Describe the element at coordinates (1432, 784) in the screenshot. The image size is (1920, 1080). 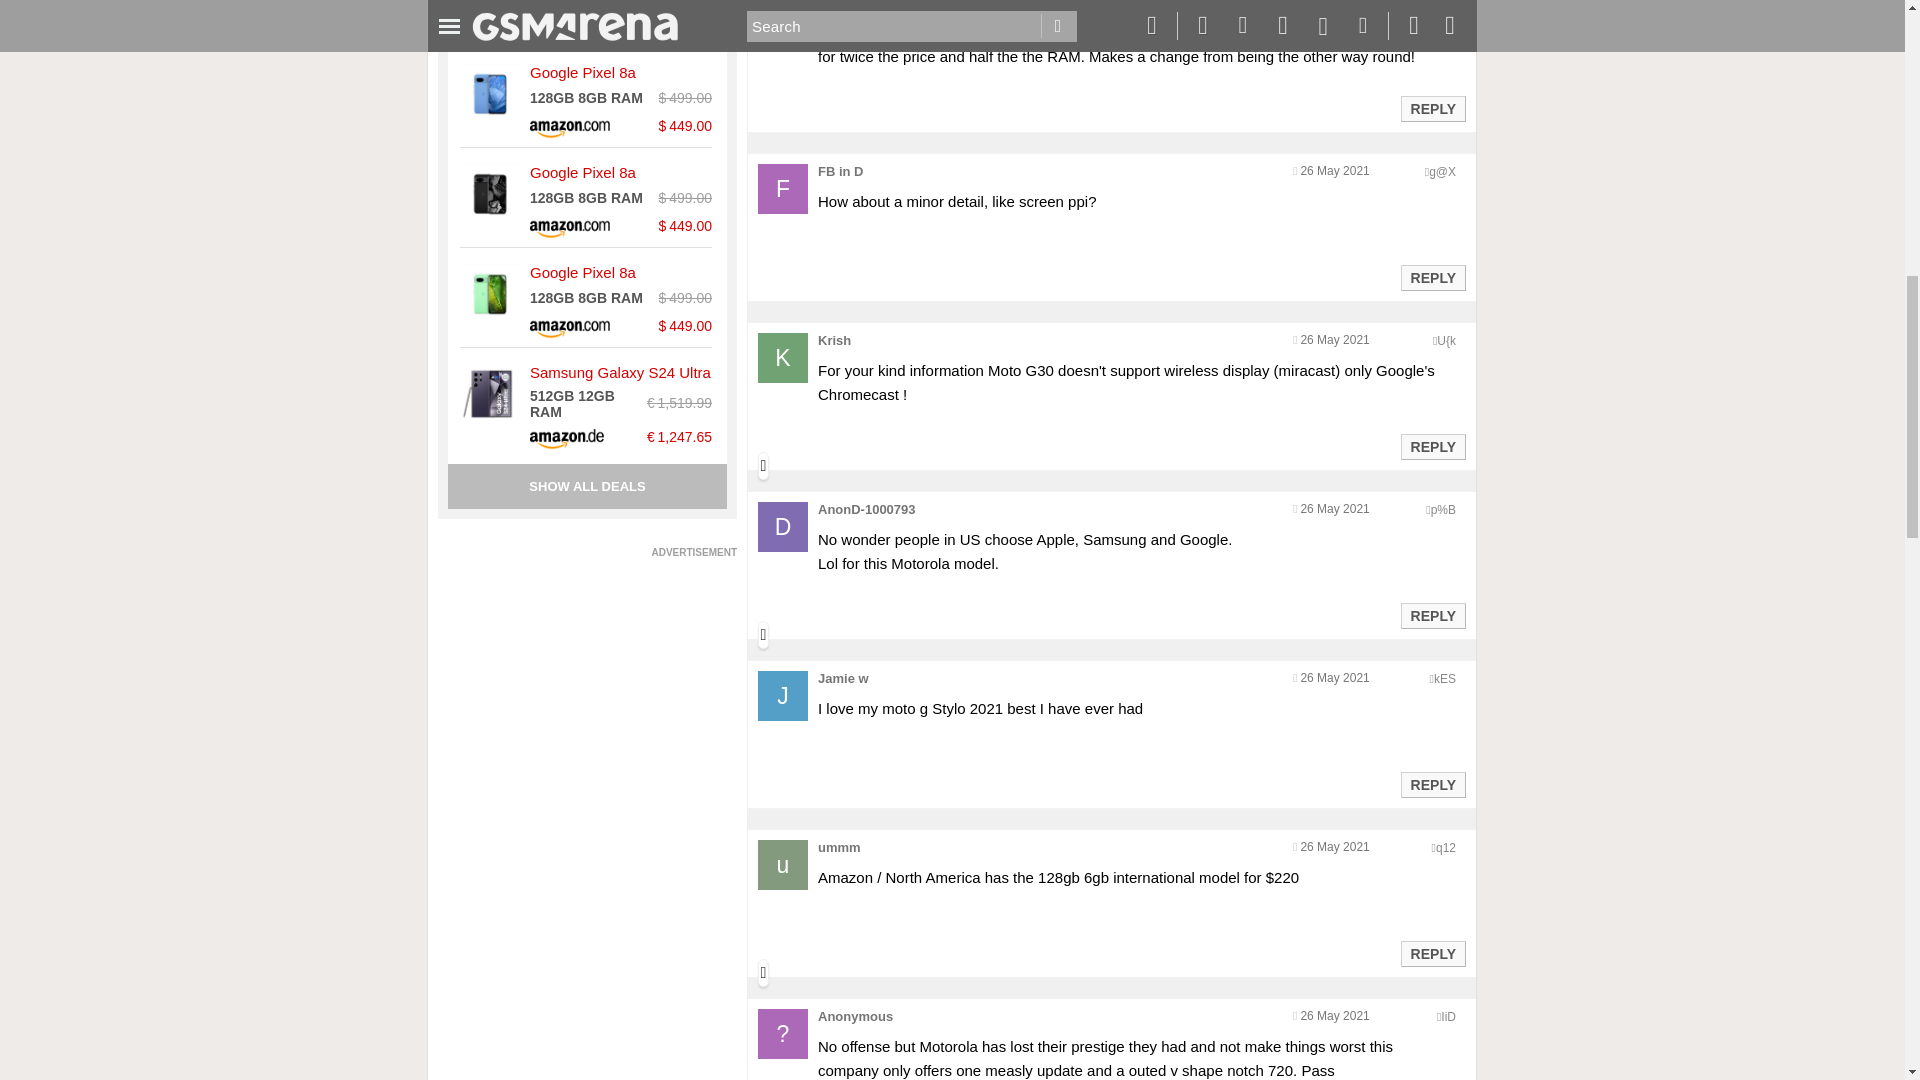
I see `Reply to this post` at that location.